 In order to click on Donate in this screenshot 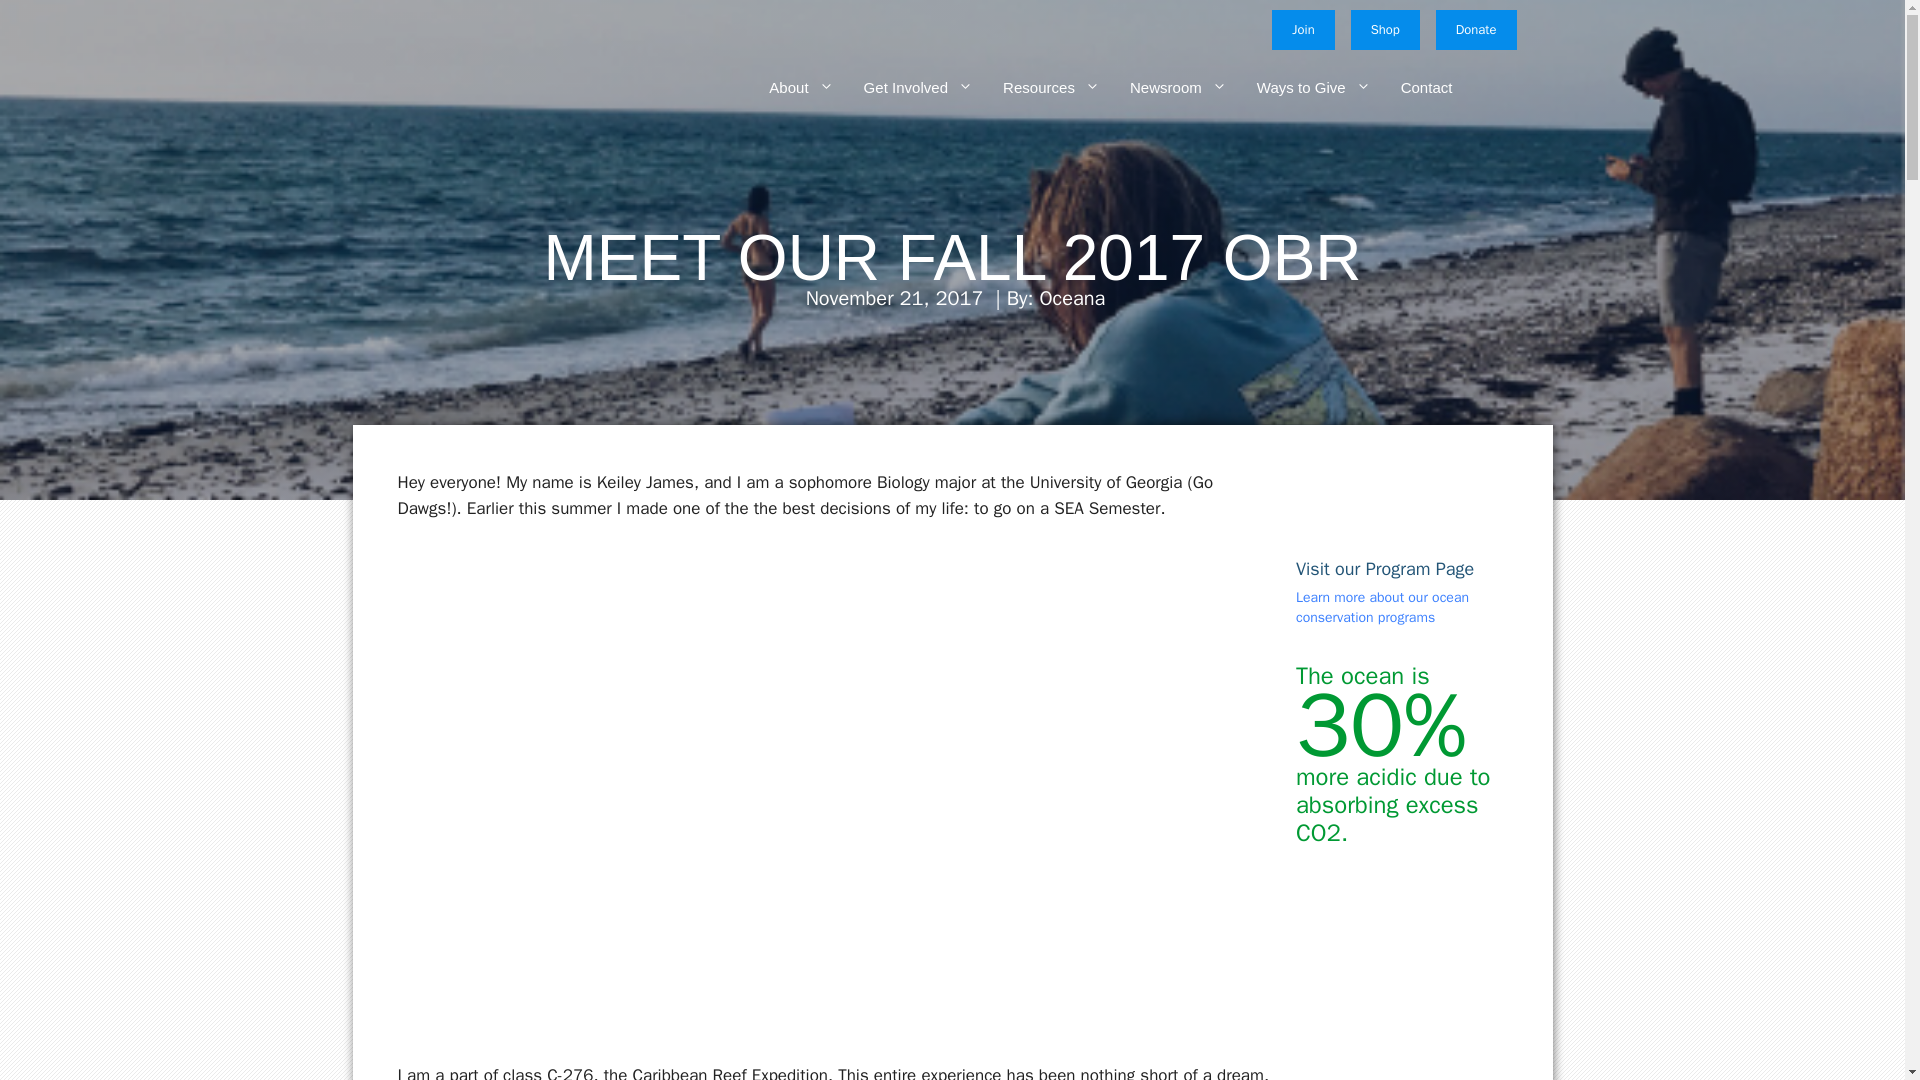, I will do `click(1476, 29)`.